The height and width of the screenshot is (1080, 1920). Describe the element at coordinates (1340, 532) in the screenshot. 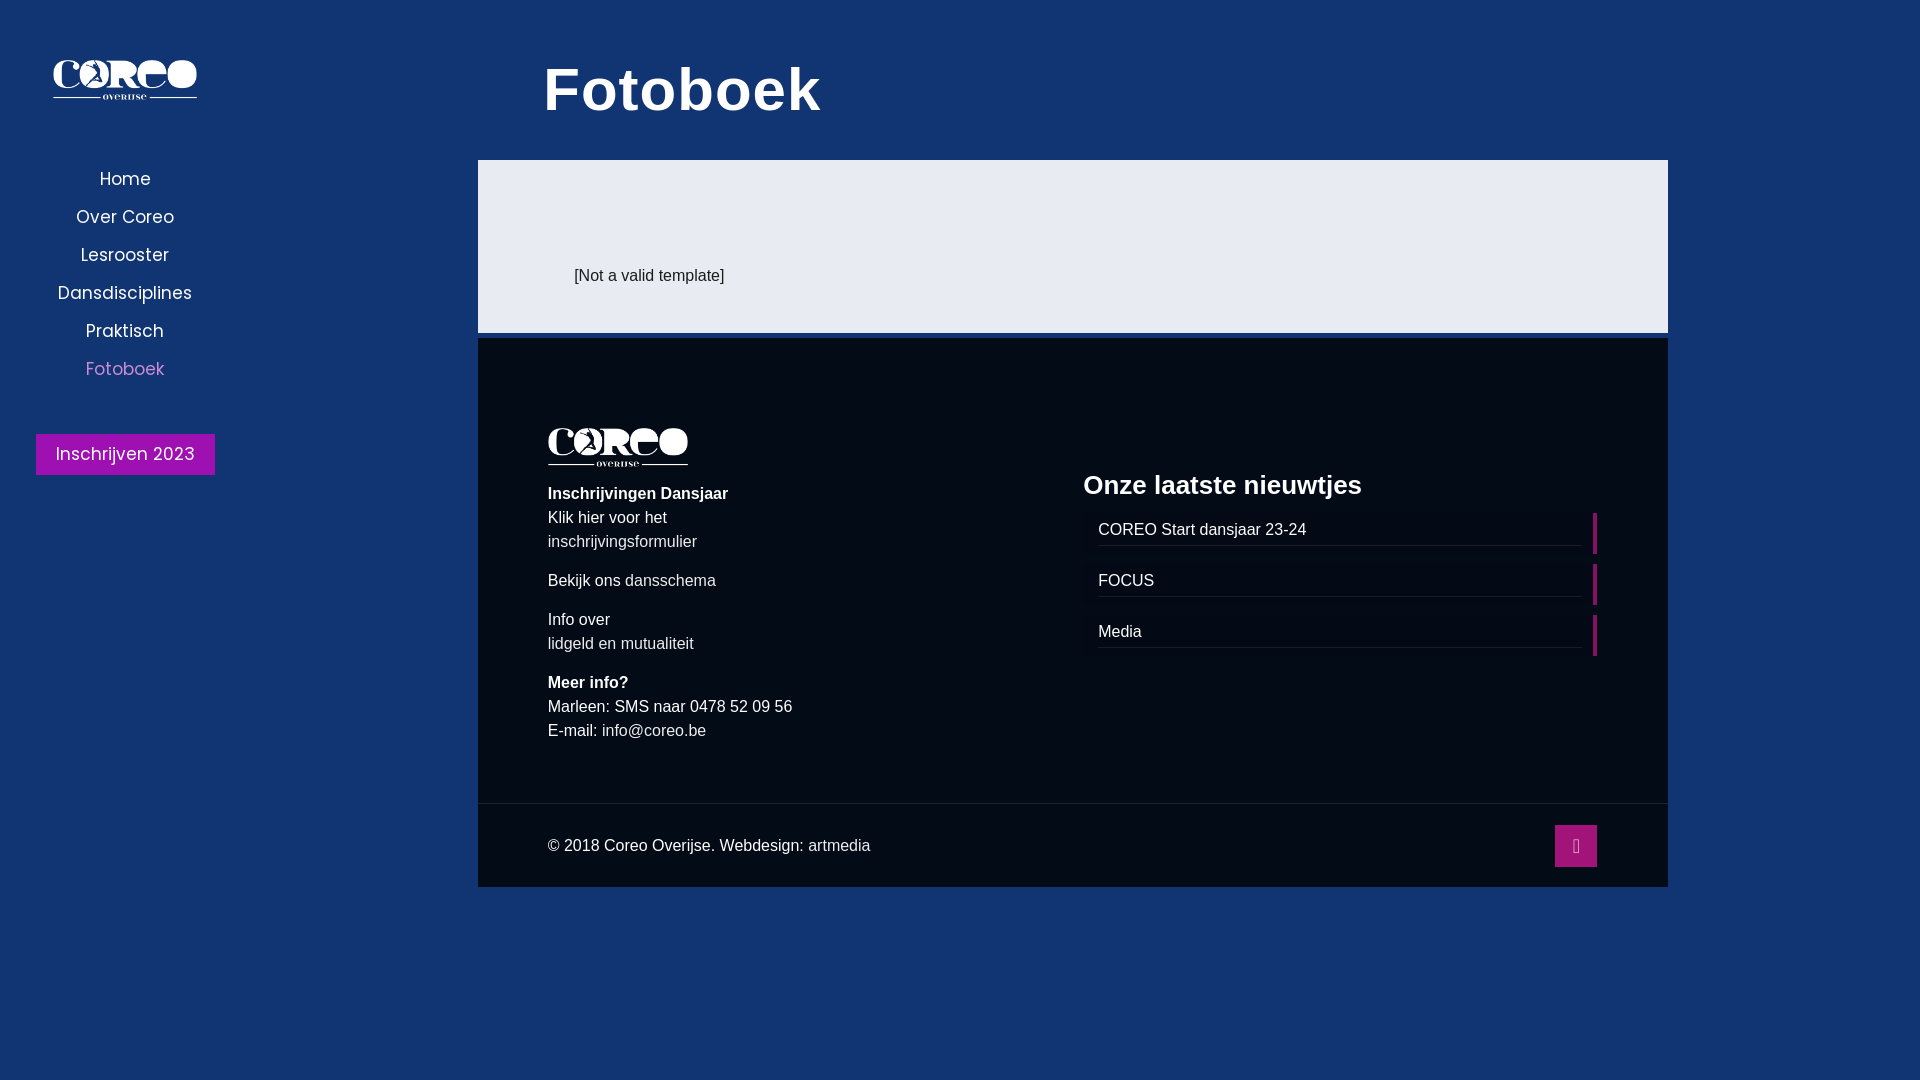

I see `COREO Start dansjaar 23-24` at that location.